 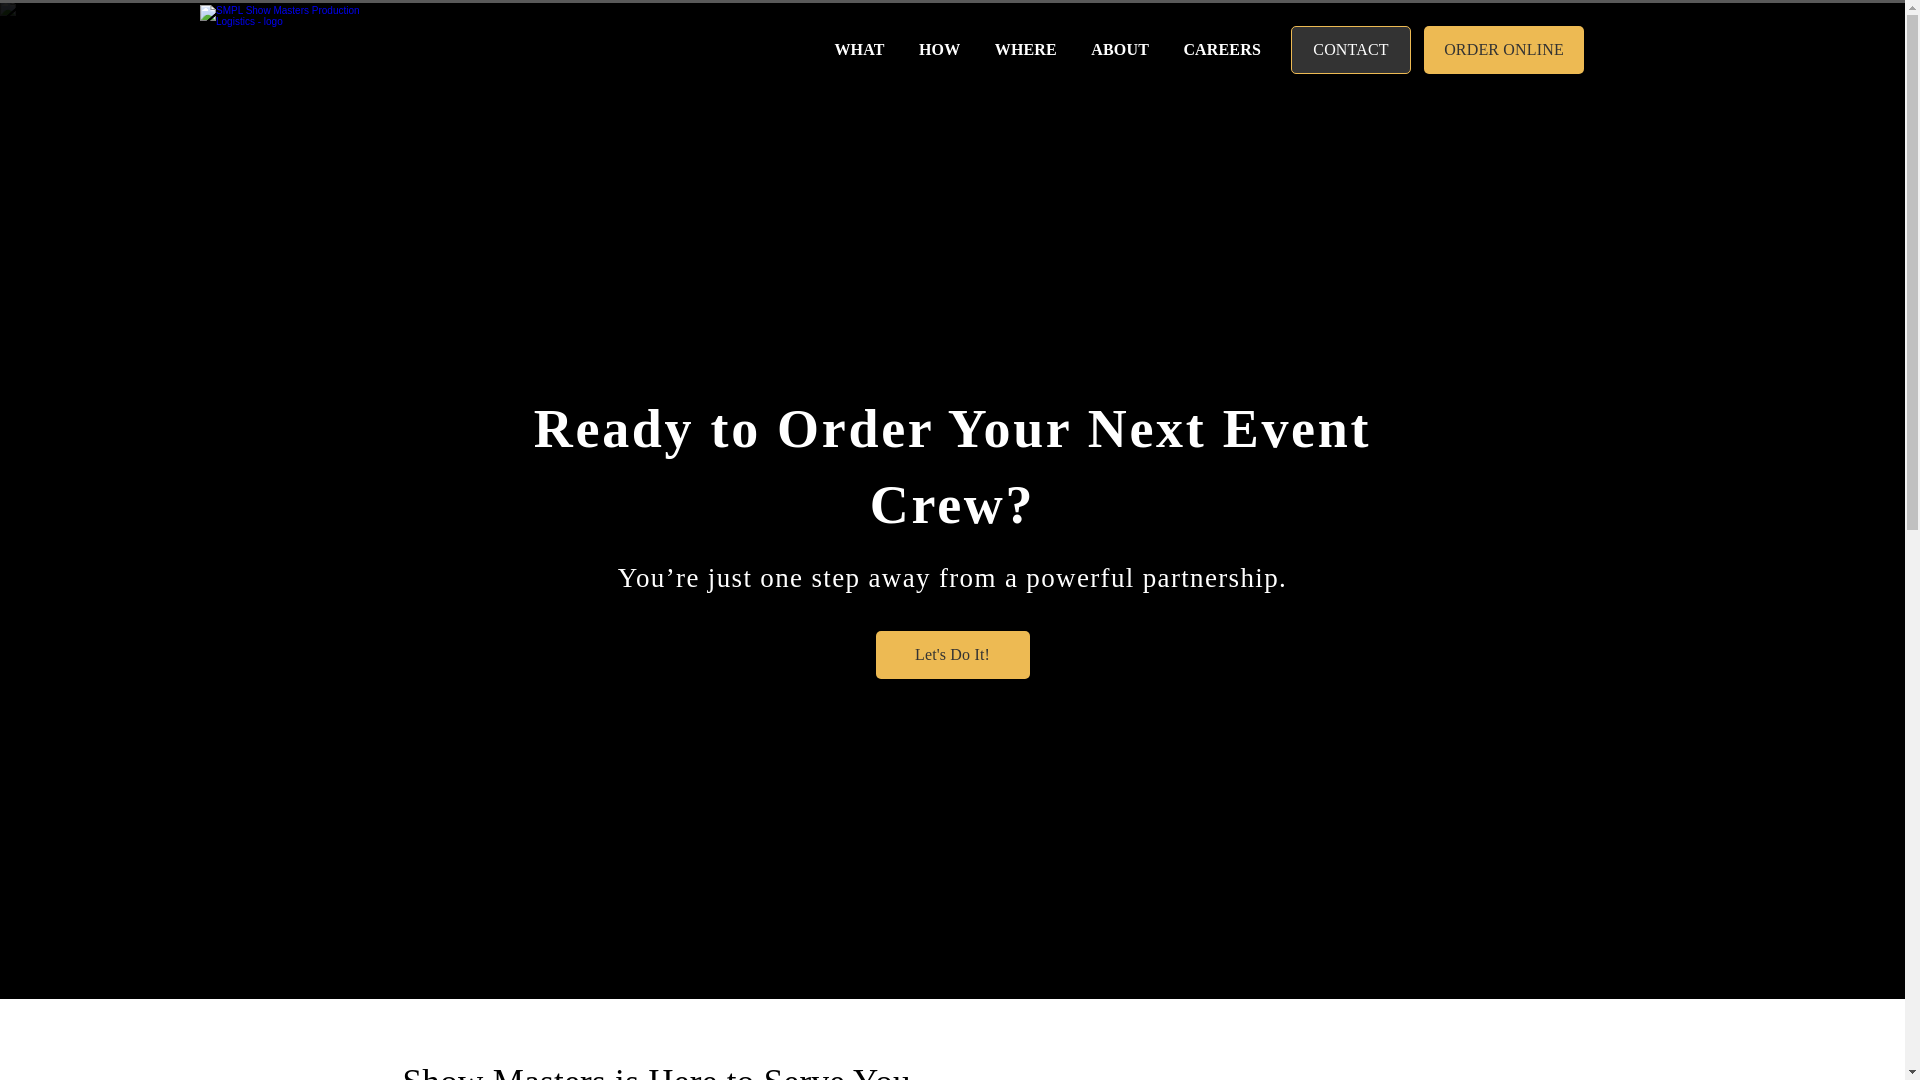 I want to click on WHERE, so click(x=1022, y=50).